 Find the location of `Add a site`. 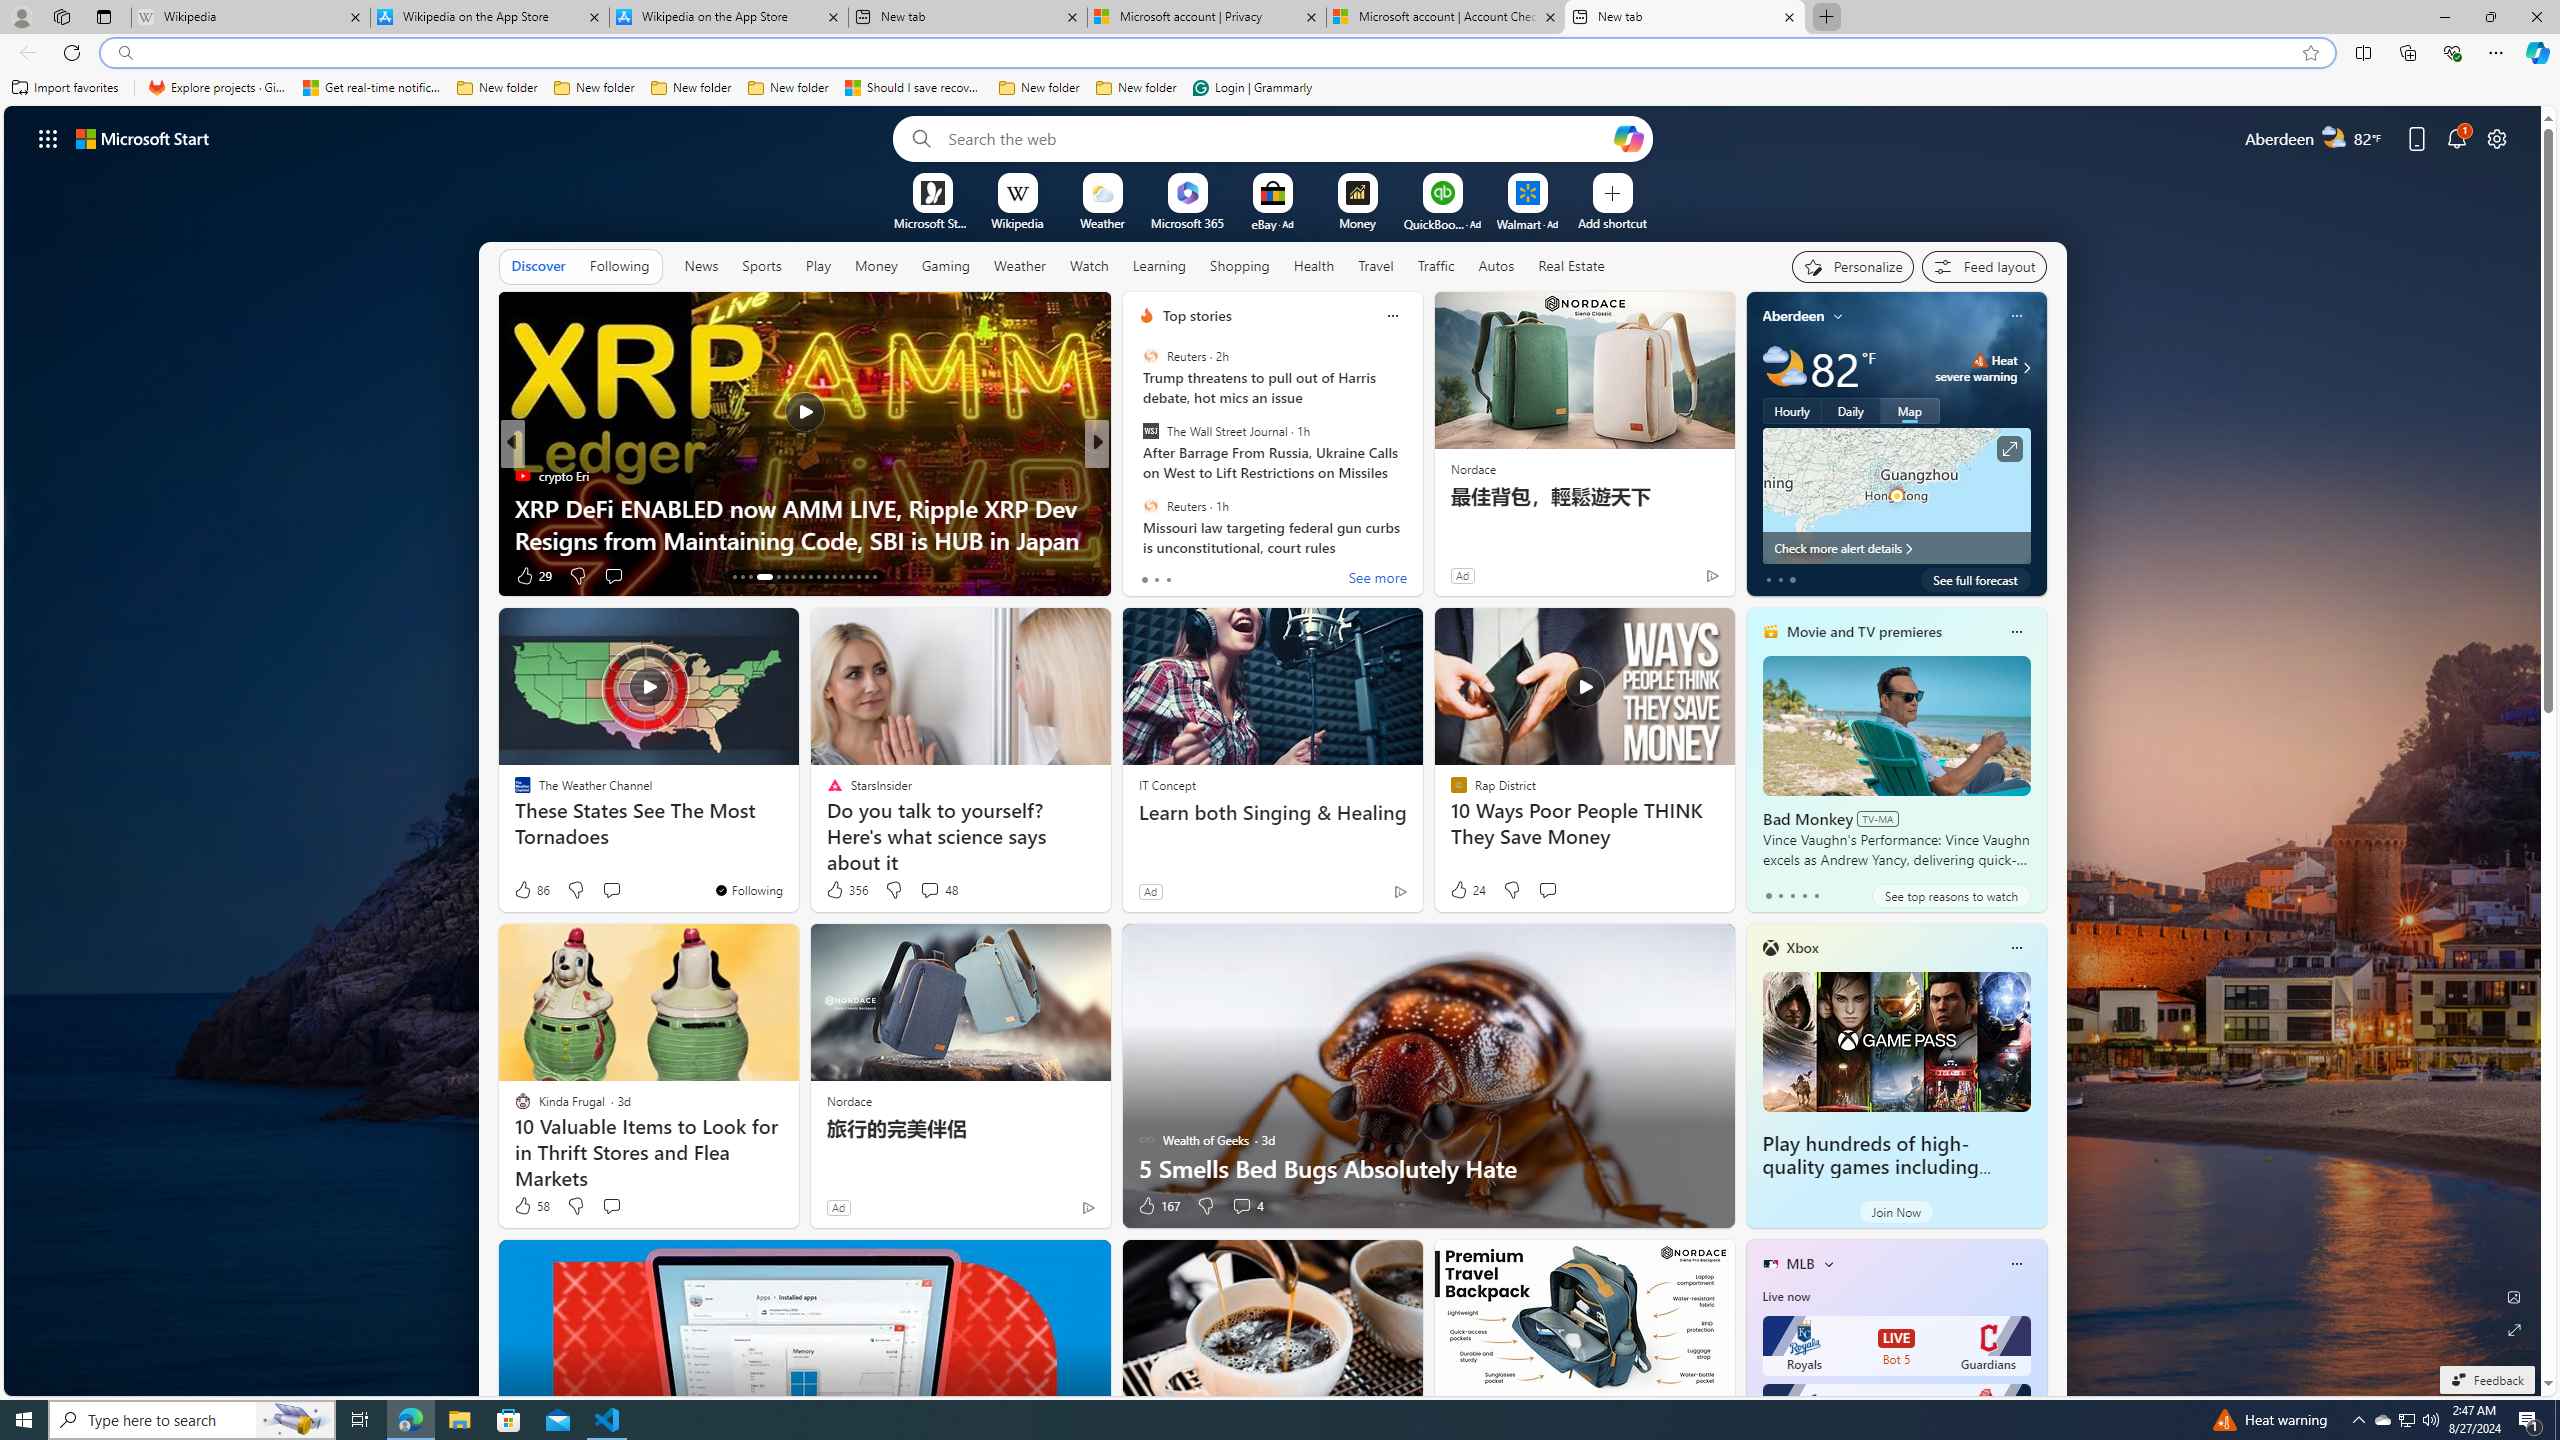

Add a site is located at coordinates (1611, 222).